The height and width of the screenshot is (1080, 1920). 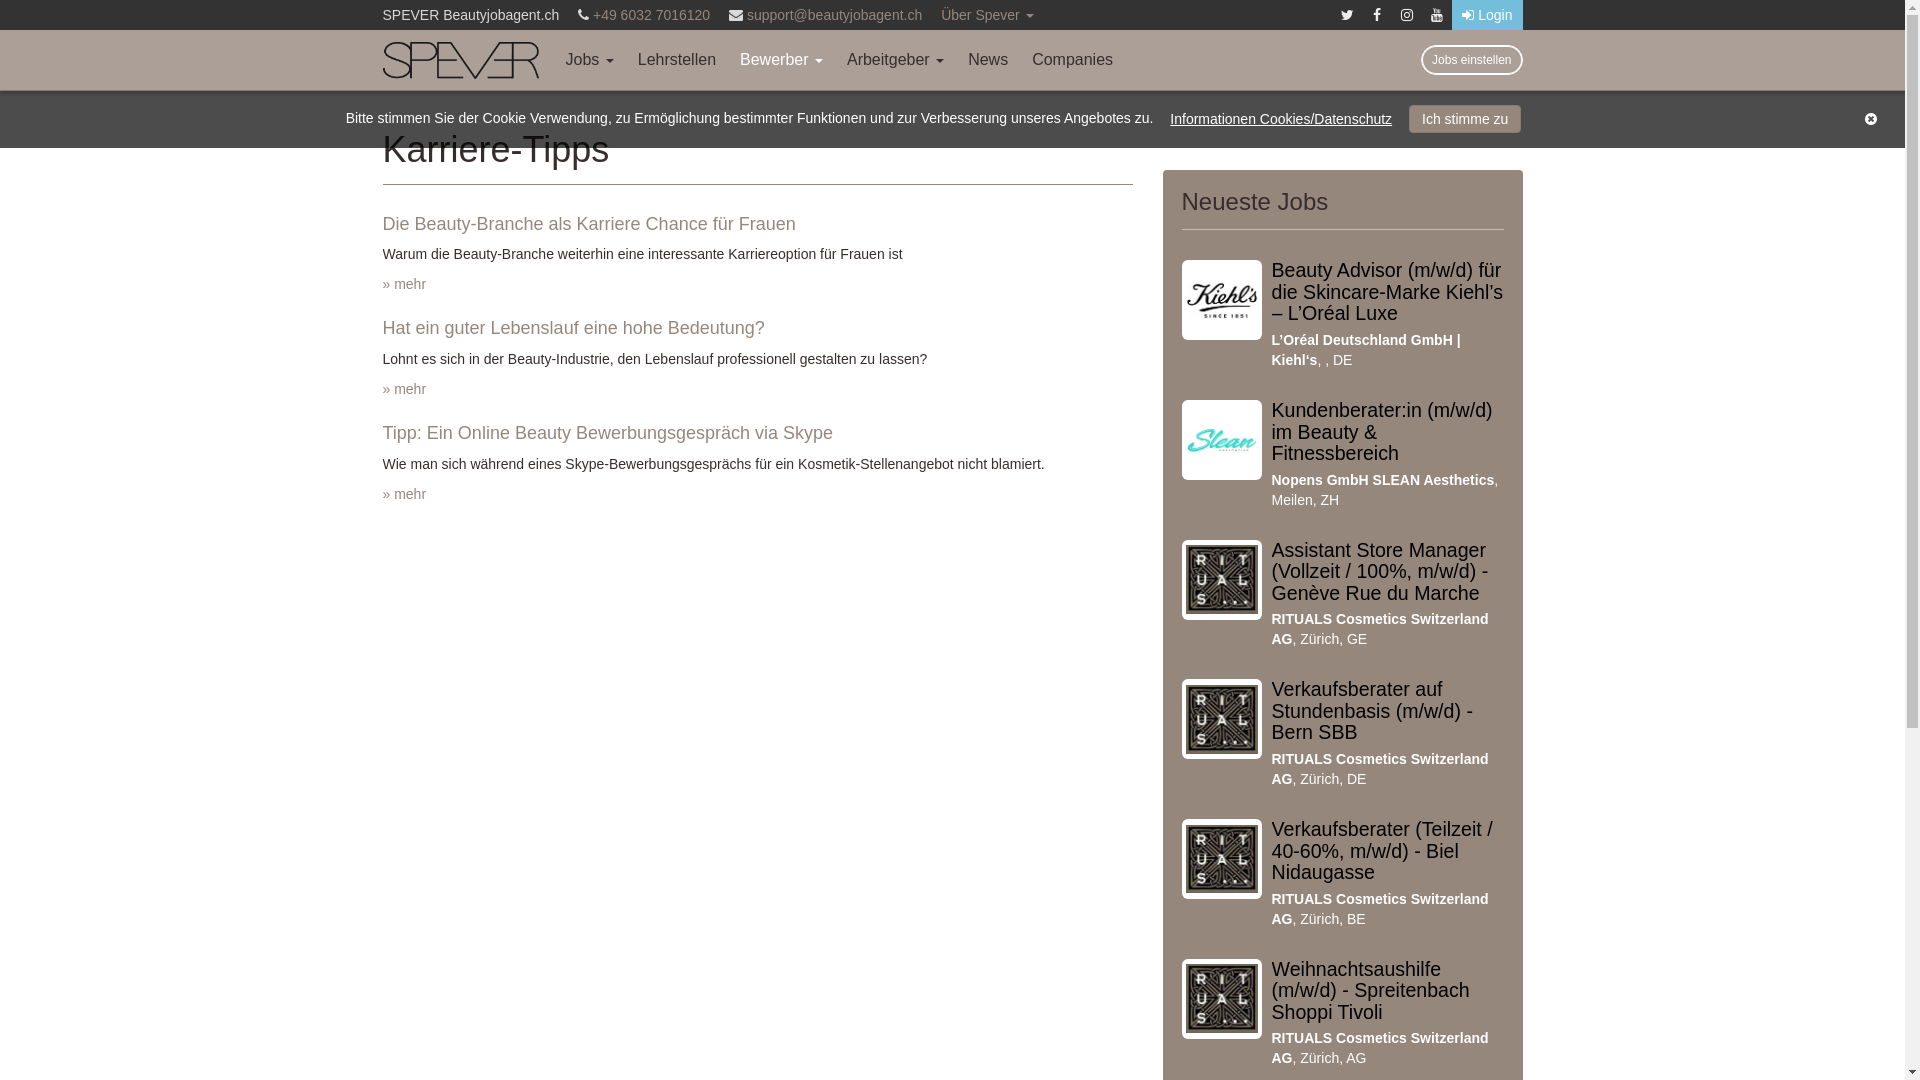 What do you see at coordinates (988, 60) in the screenshot?
I see `News` at bounding box center [988, 60].